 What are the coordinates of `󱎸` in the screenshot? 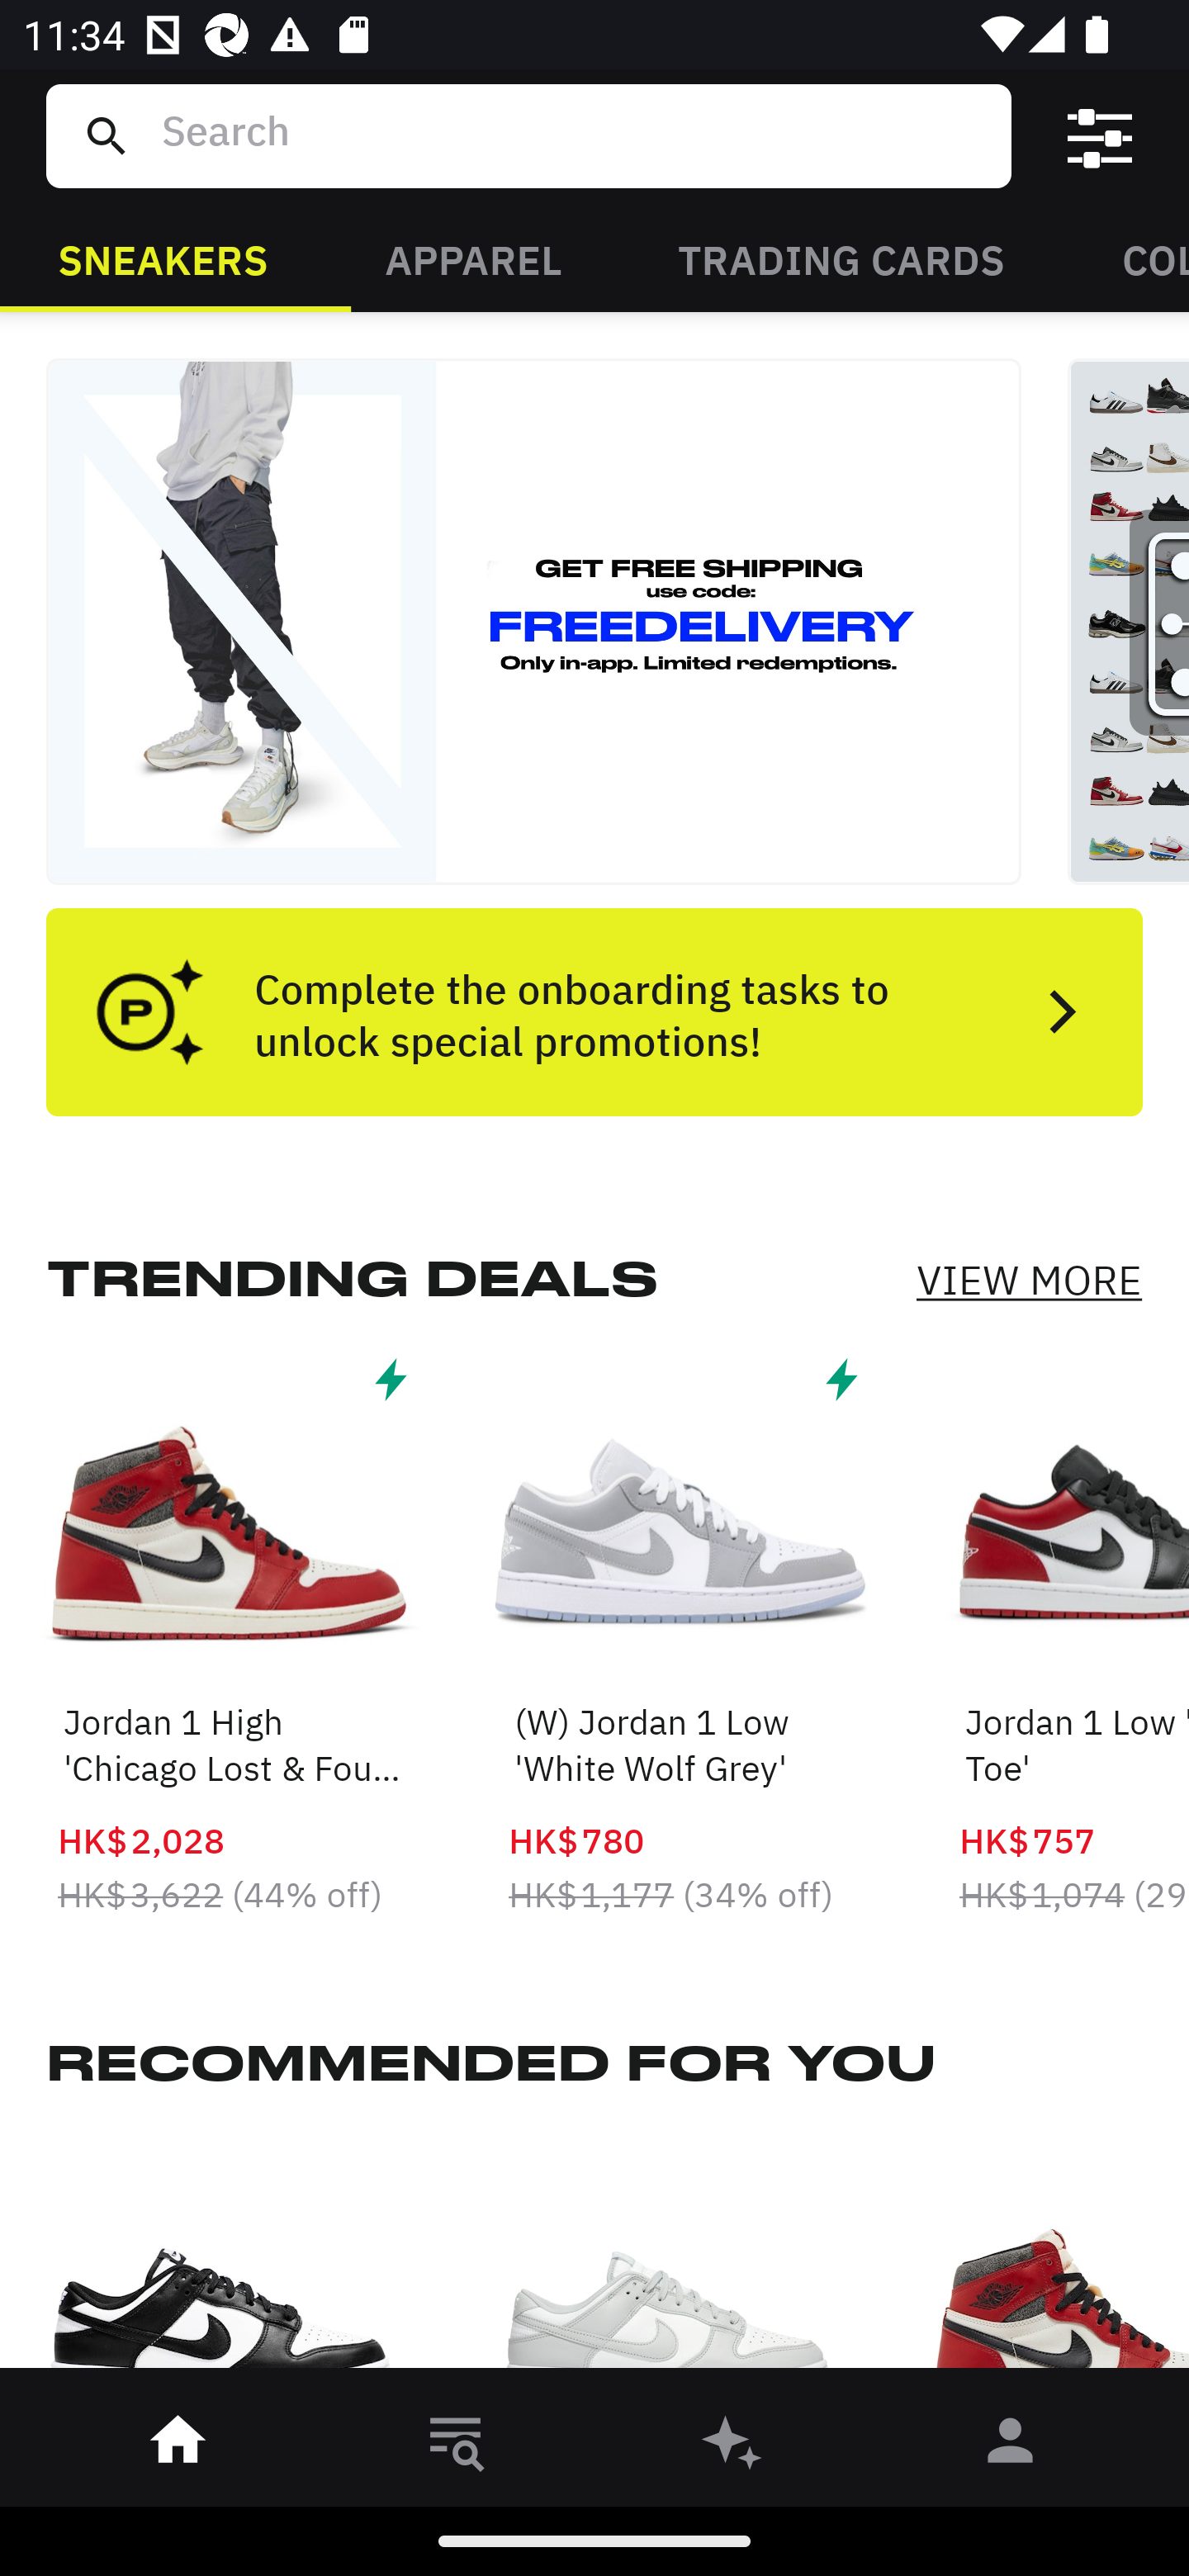 It's located at (456, 2446).